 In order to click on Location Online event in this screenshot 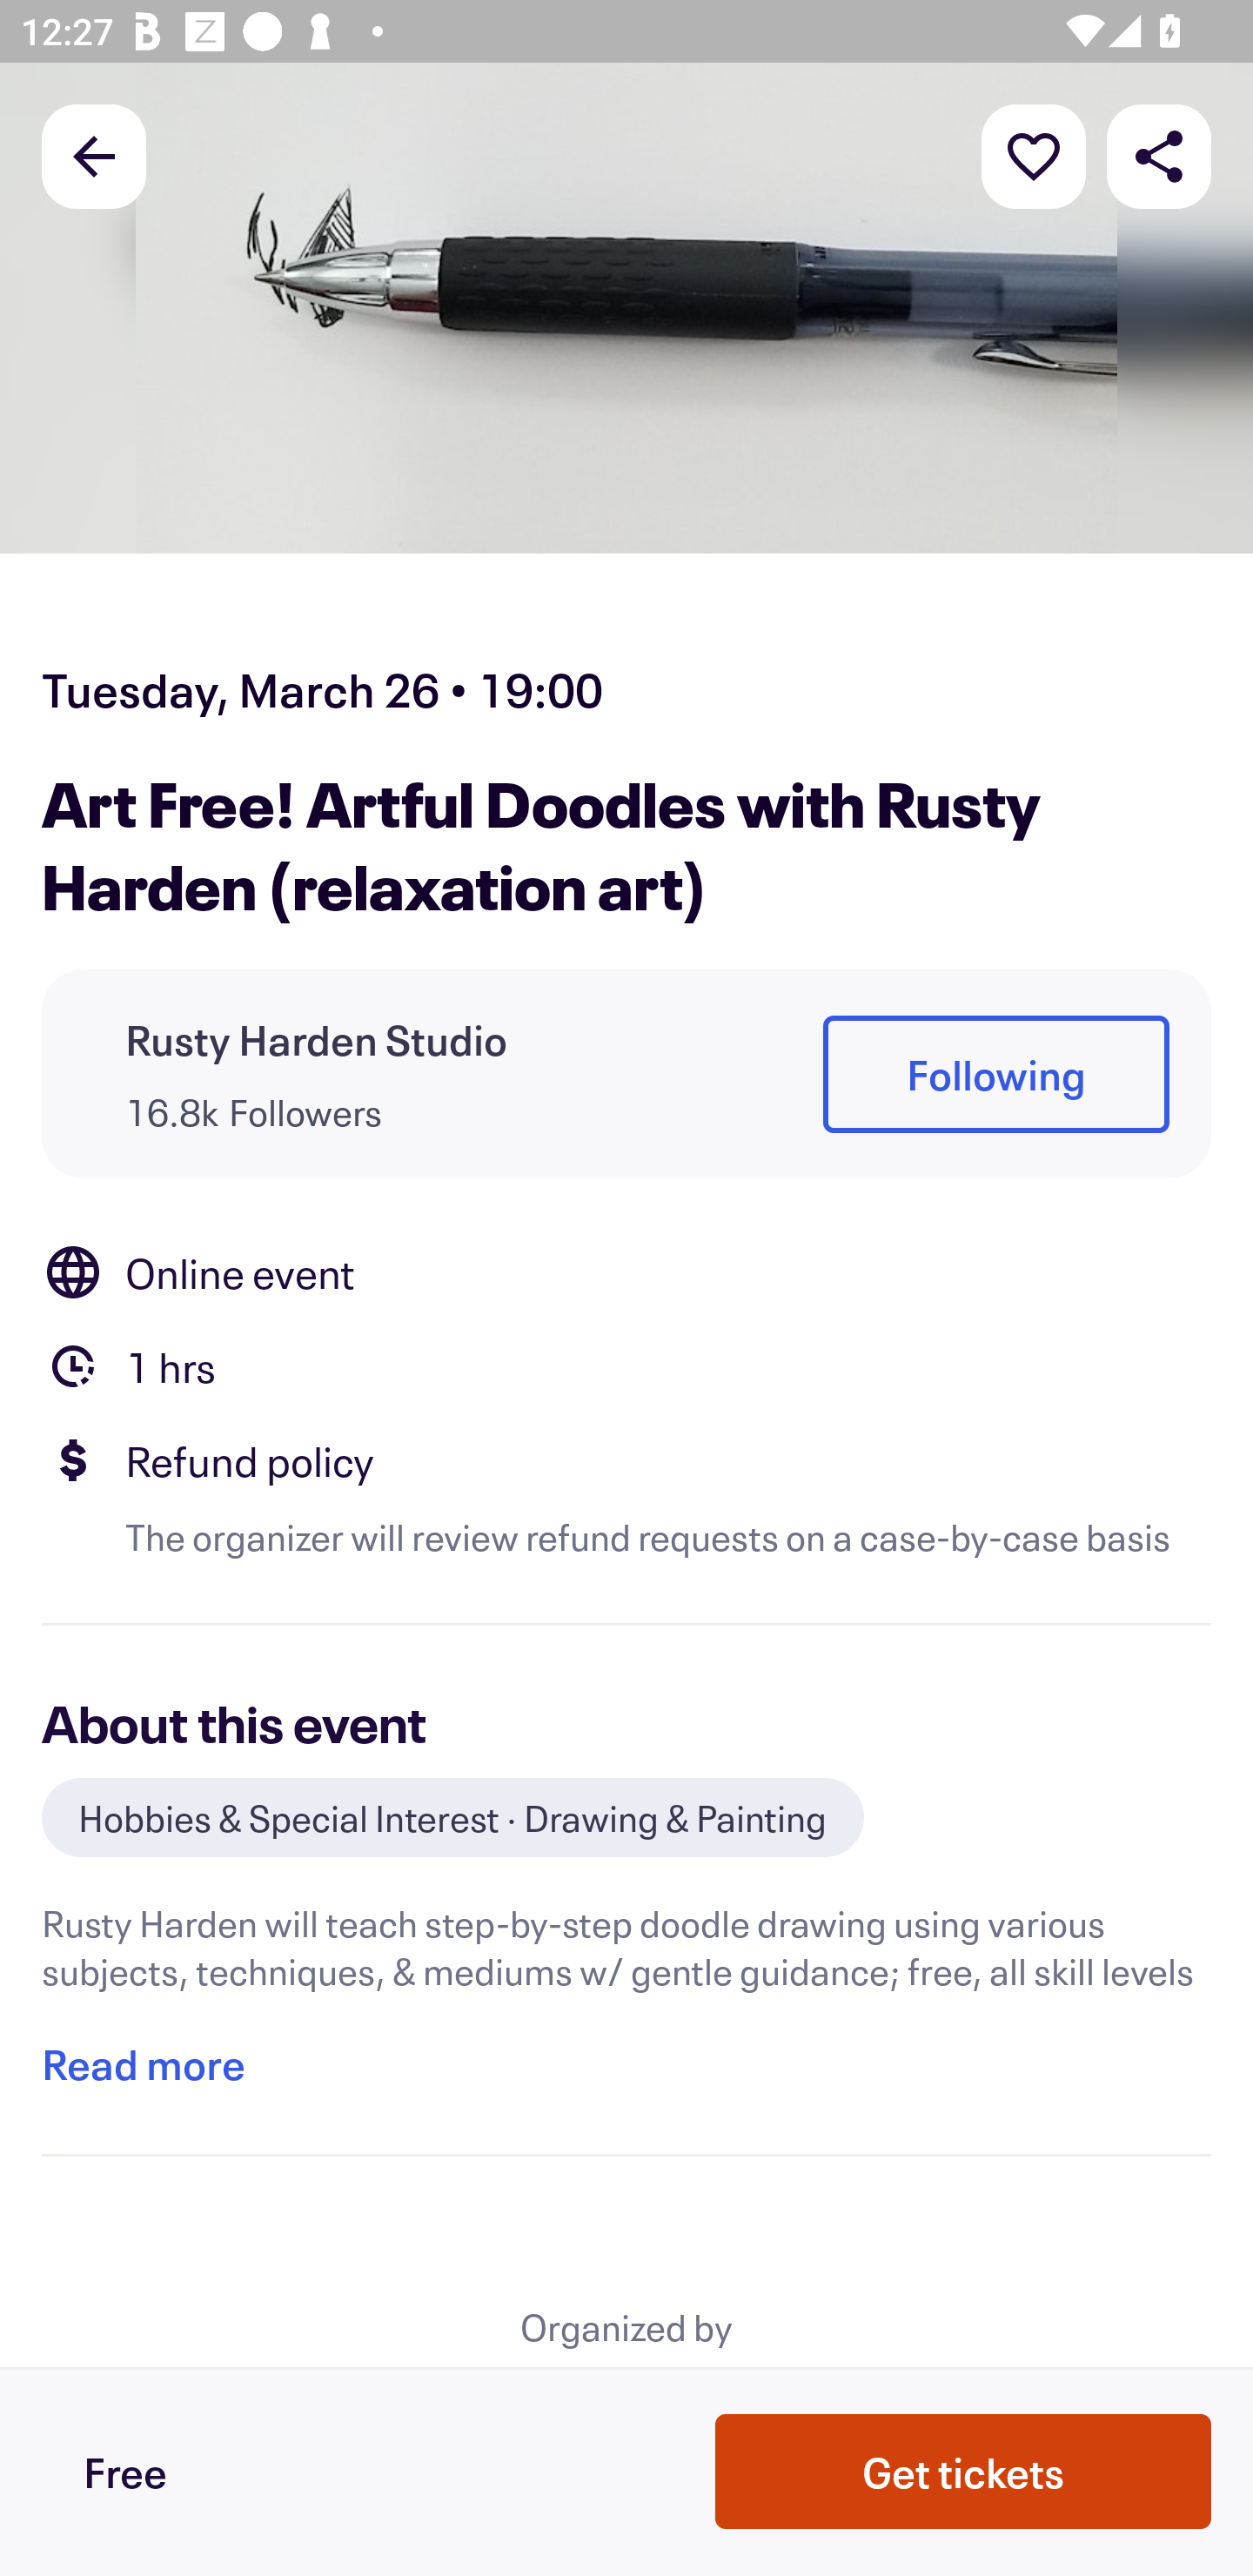, I will do `click(626, 1272)`.